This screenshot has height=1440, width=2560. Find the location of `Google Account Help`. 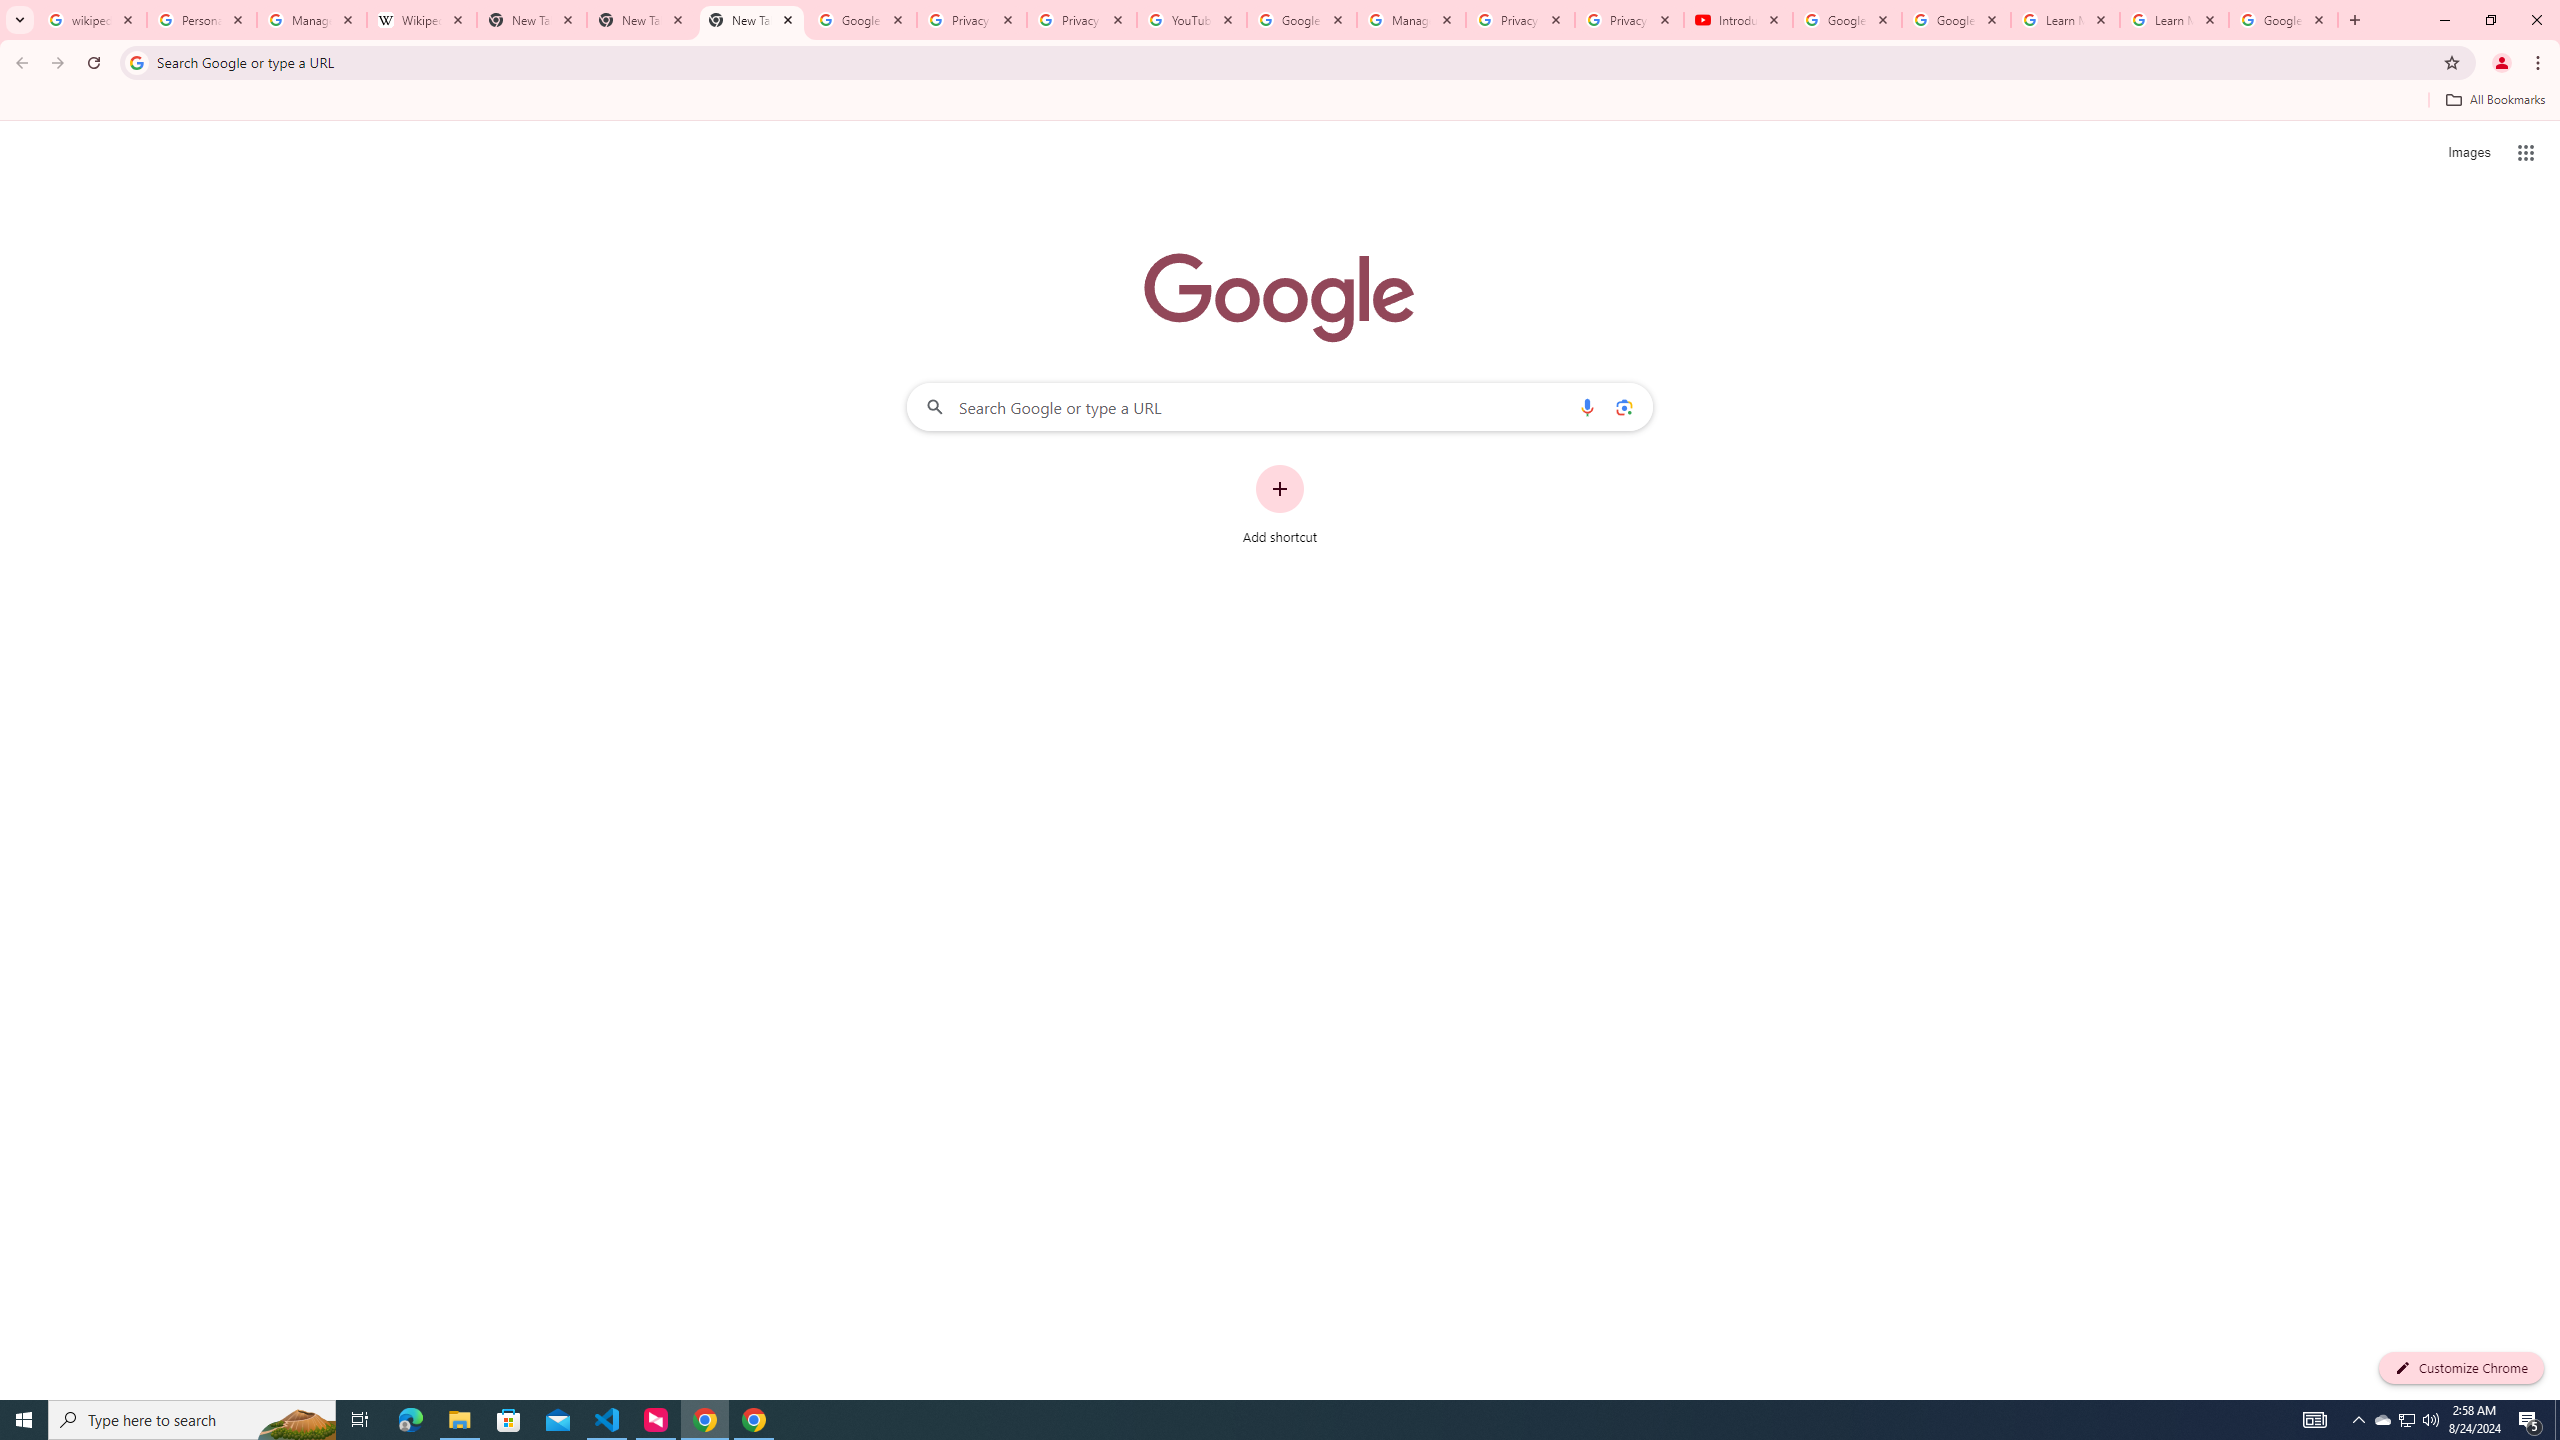

Google Account Help is located at coordinates (1955, 20).